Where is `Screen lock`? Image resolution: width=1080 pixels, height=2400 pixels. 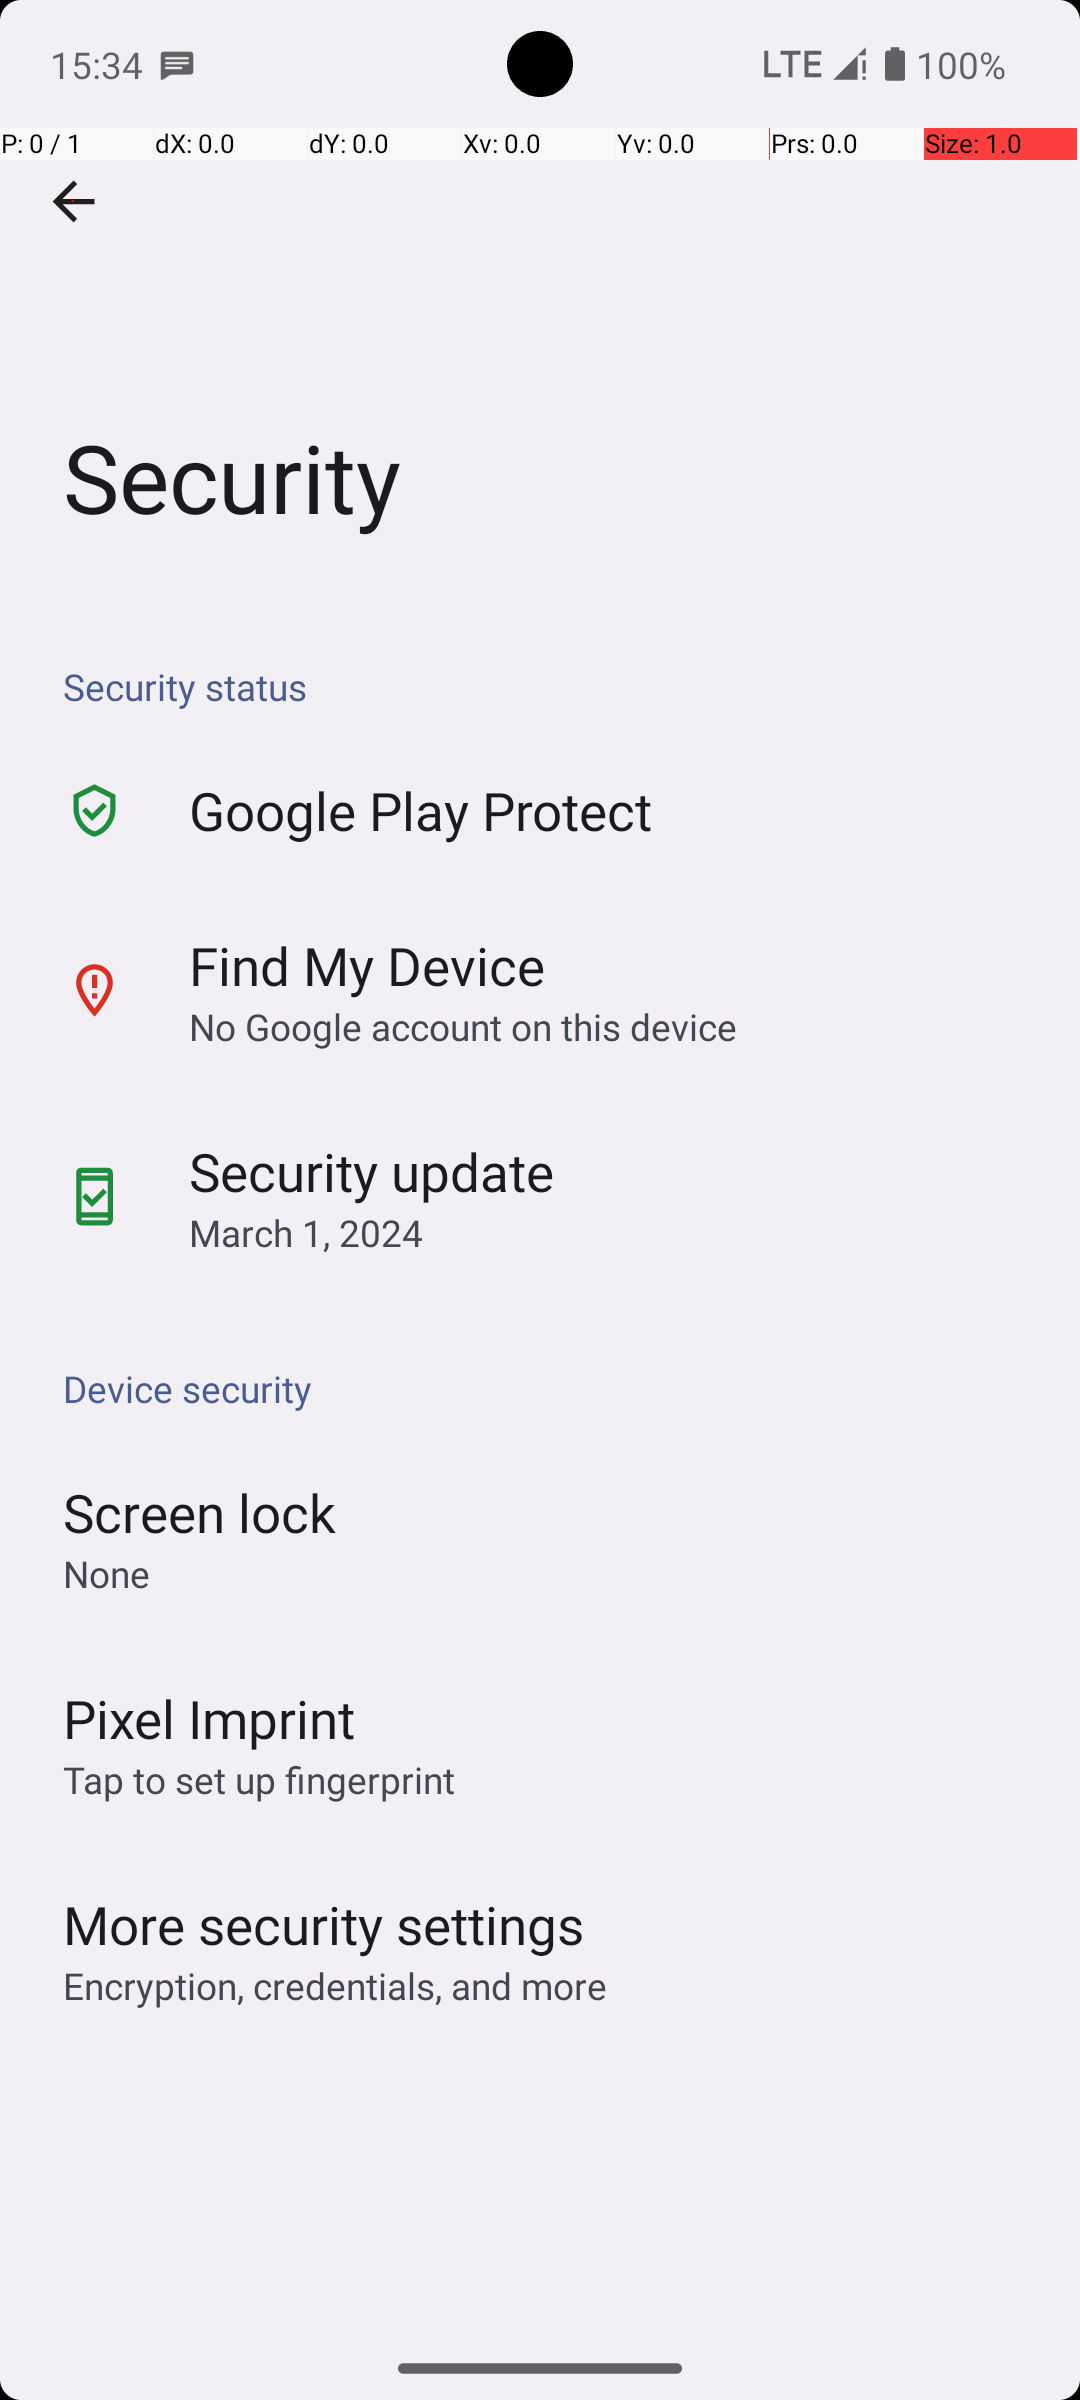 Screen lock is located at coordinates (200, 1512).